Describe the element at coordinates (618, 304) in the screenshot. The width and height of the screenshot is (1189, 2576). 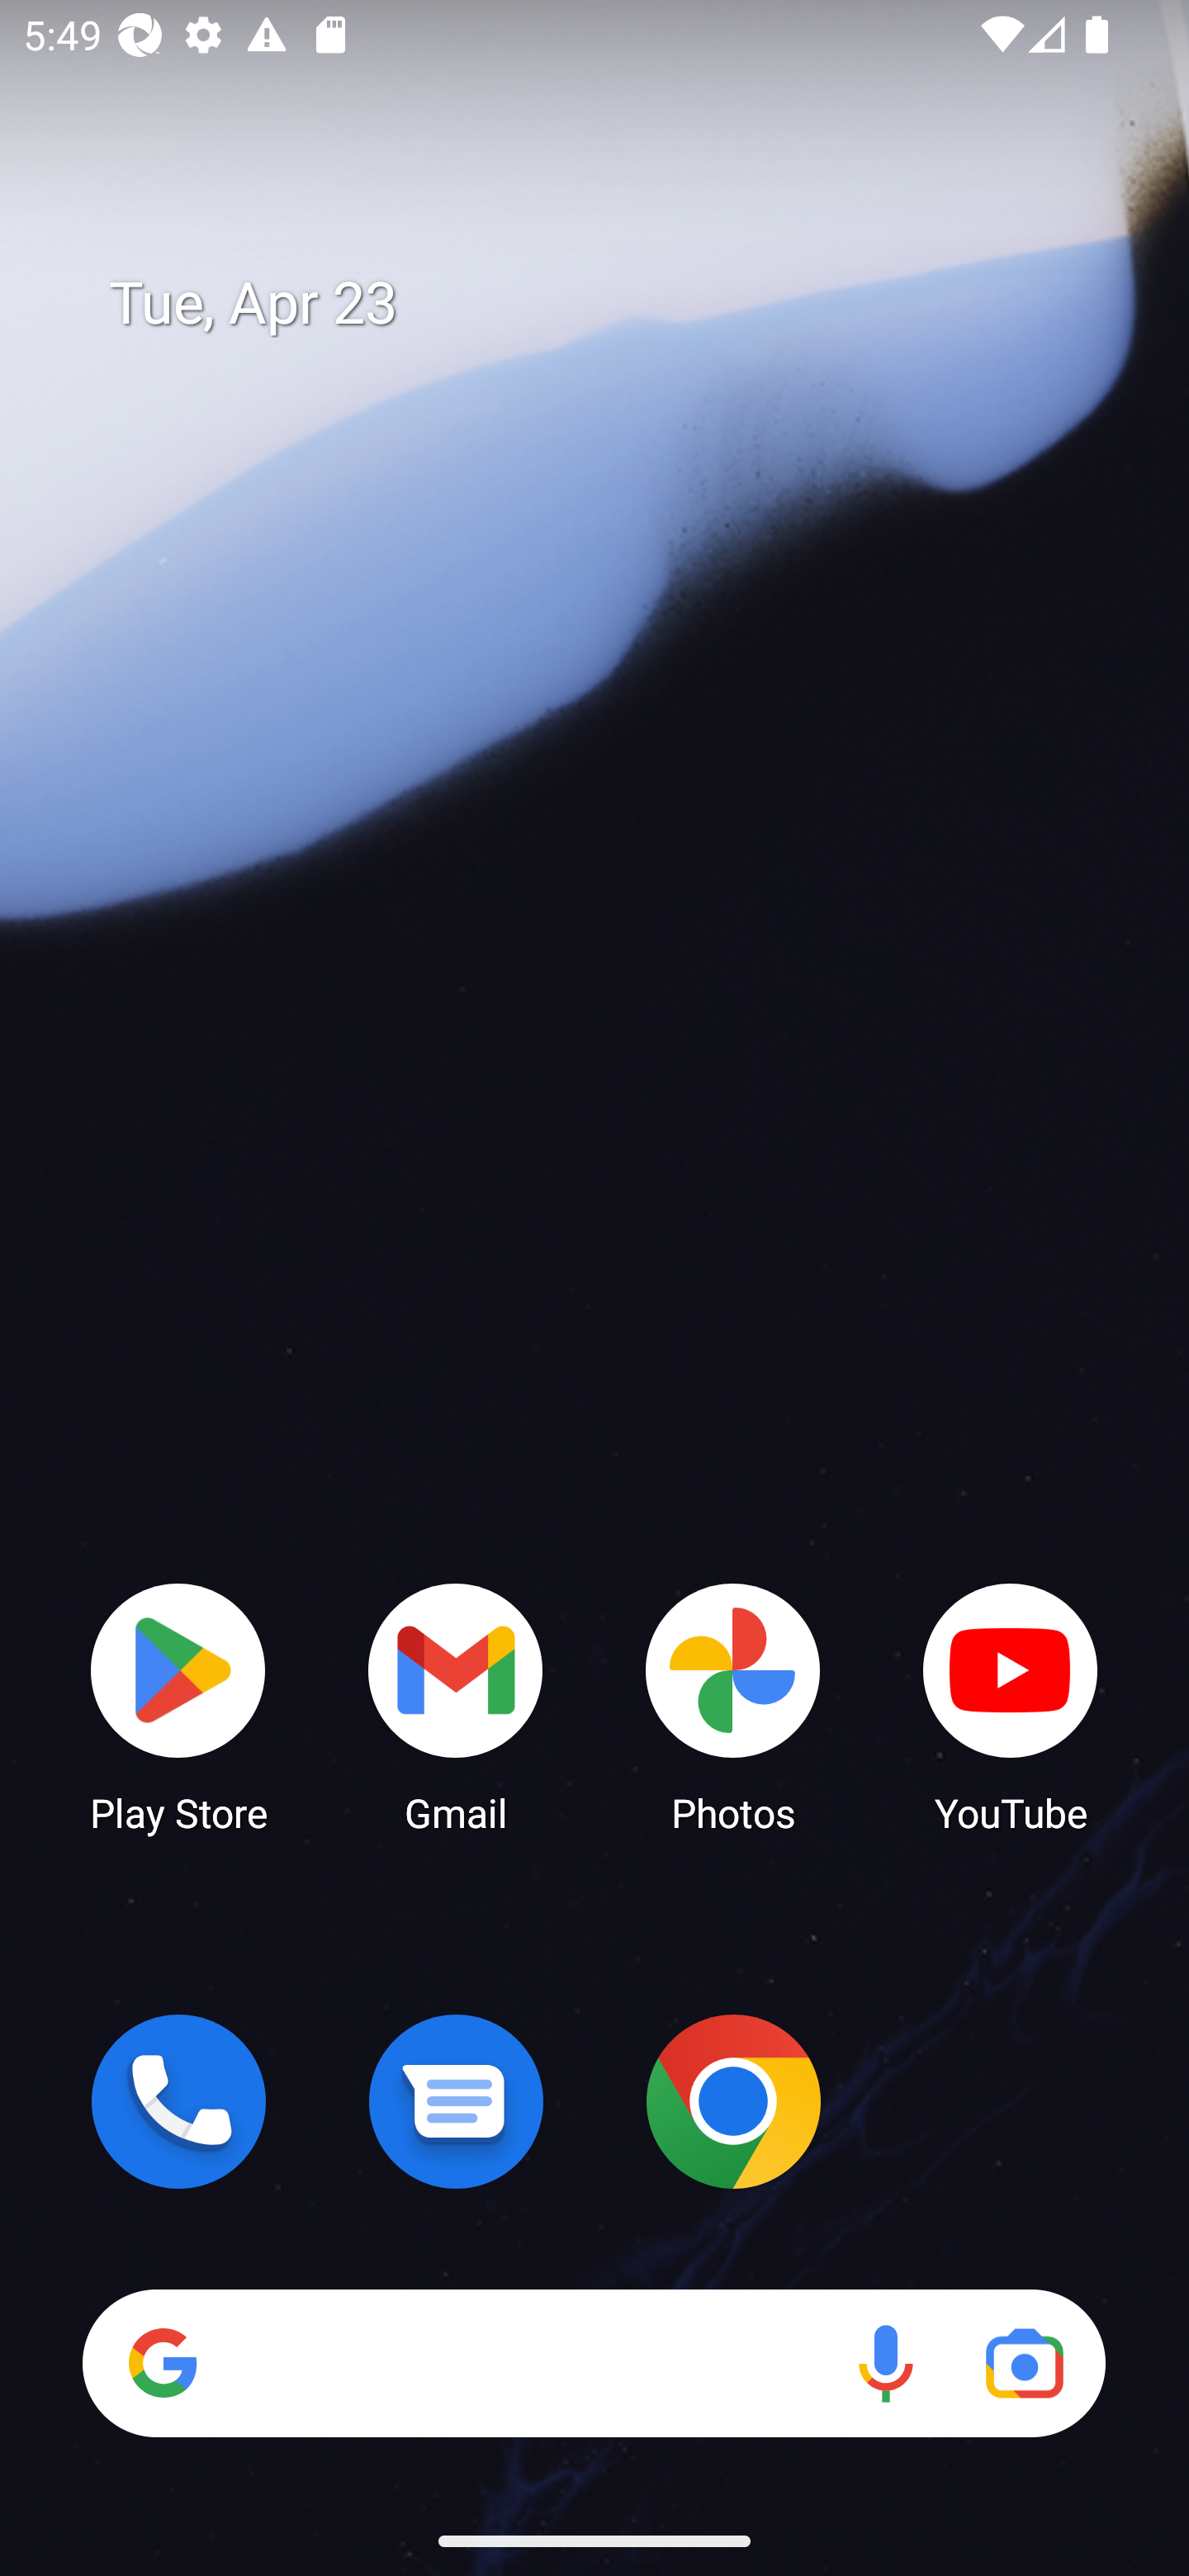
I see `Tue, Apr 23` at that location.